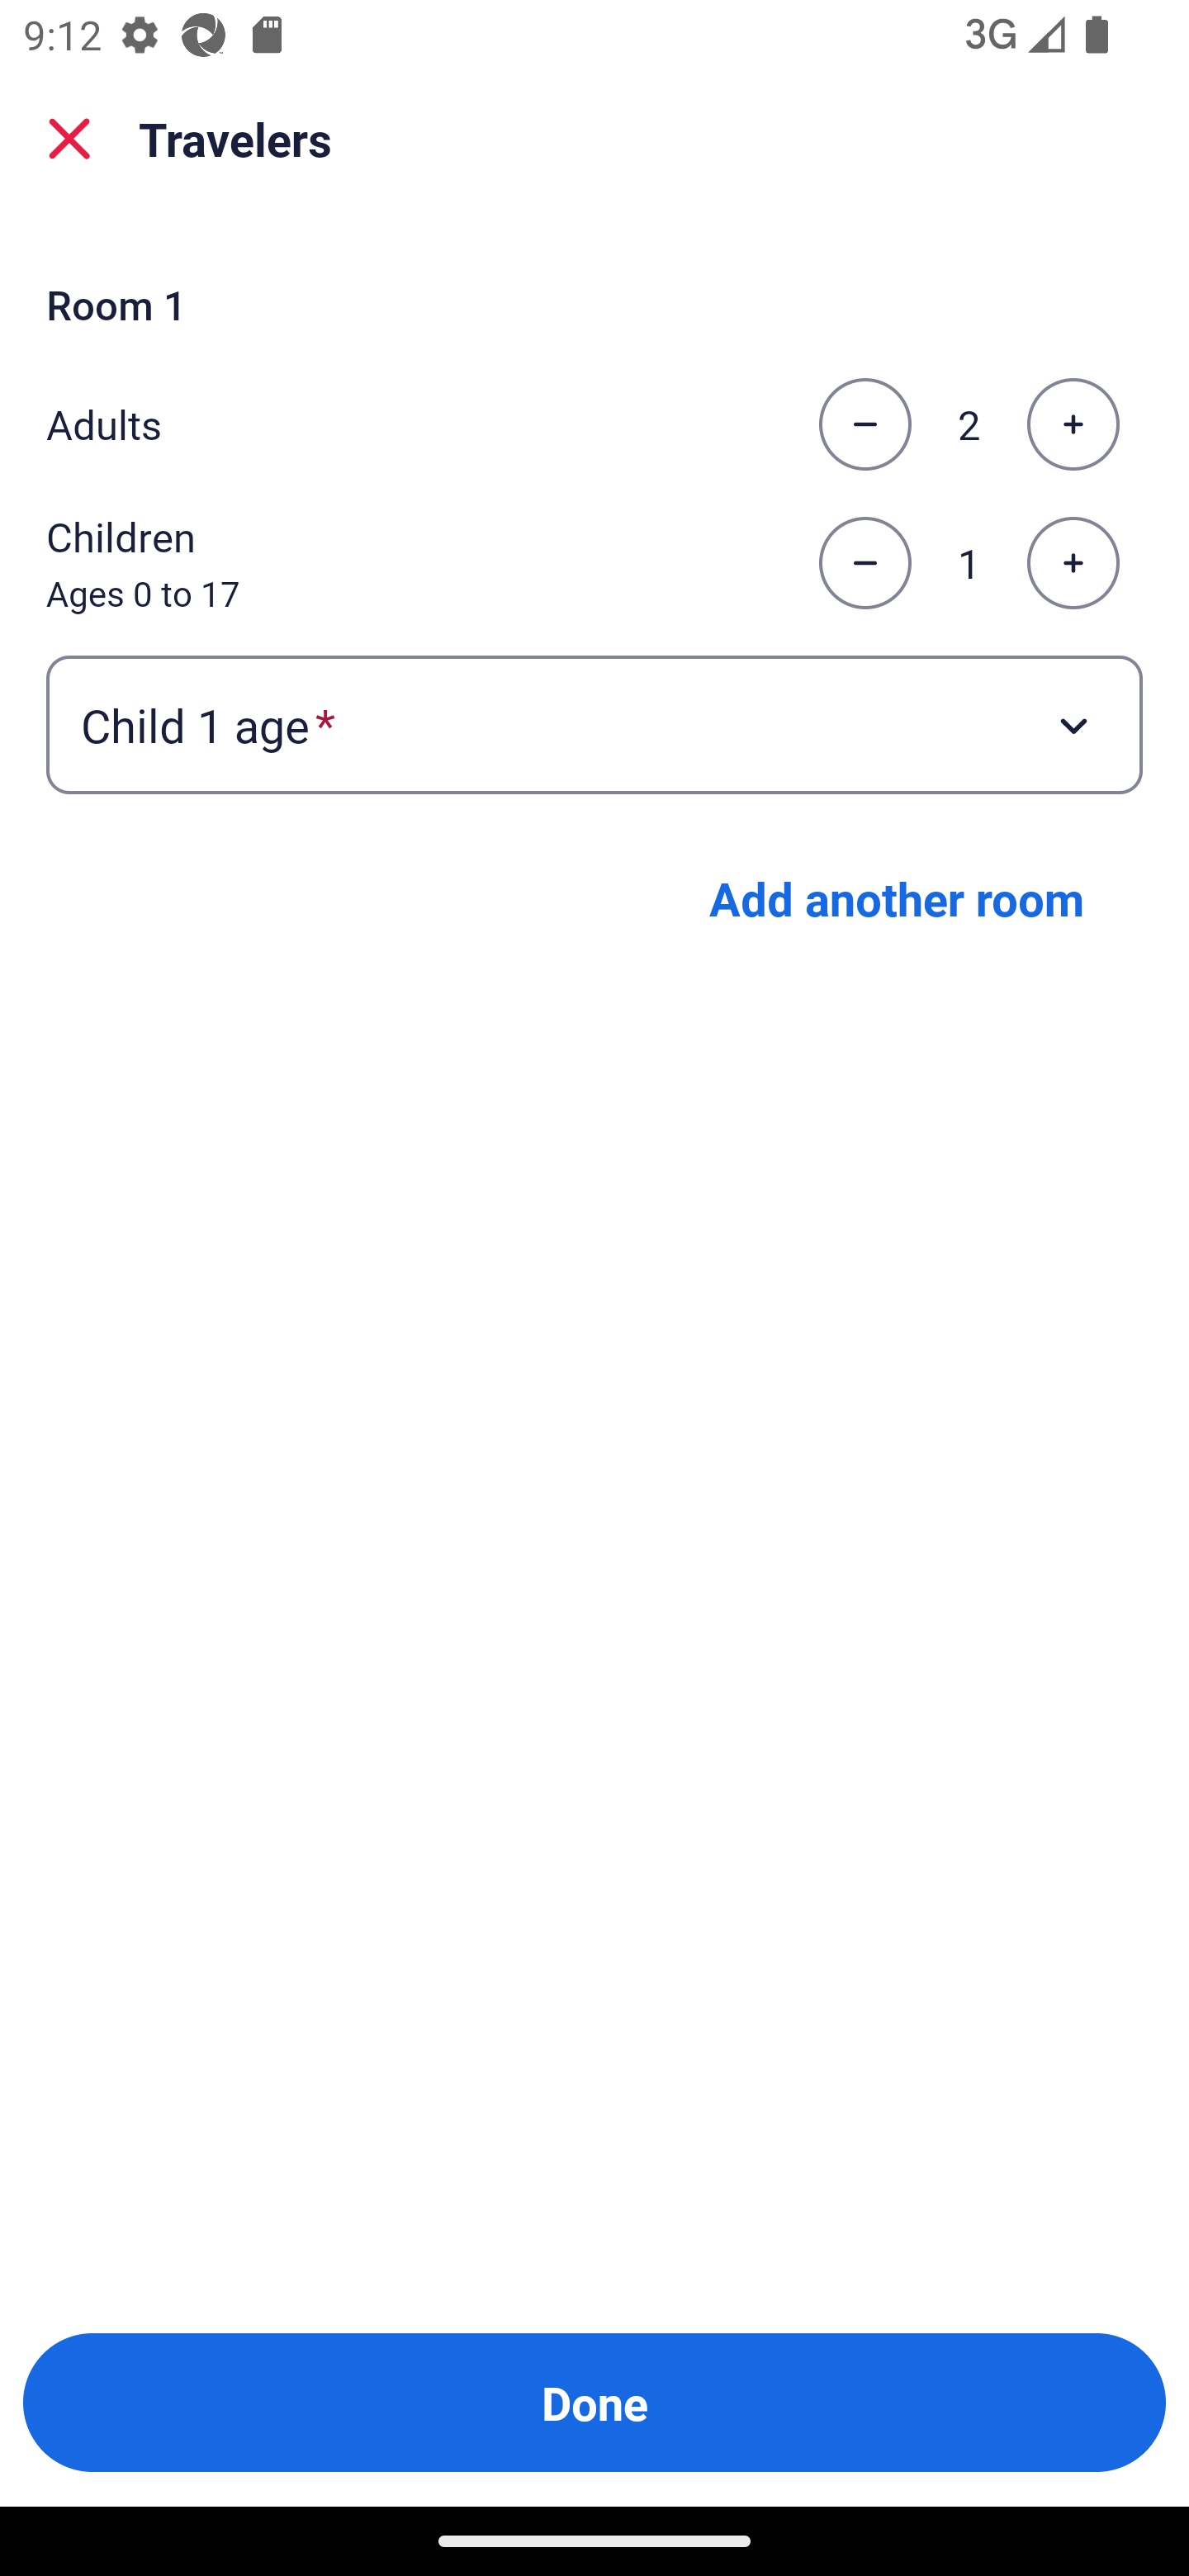 This screenshot has width=1189, height=2576. Describe the element at coordinates (69, 139) in the screenshot. I see `close` at that location.